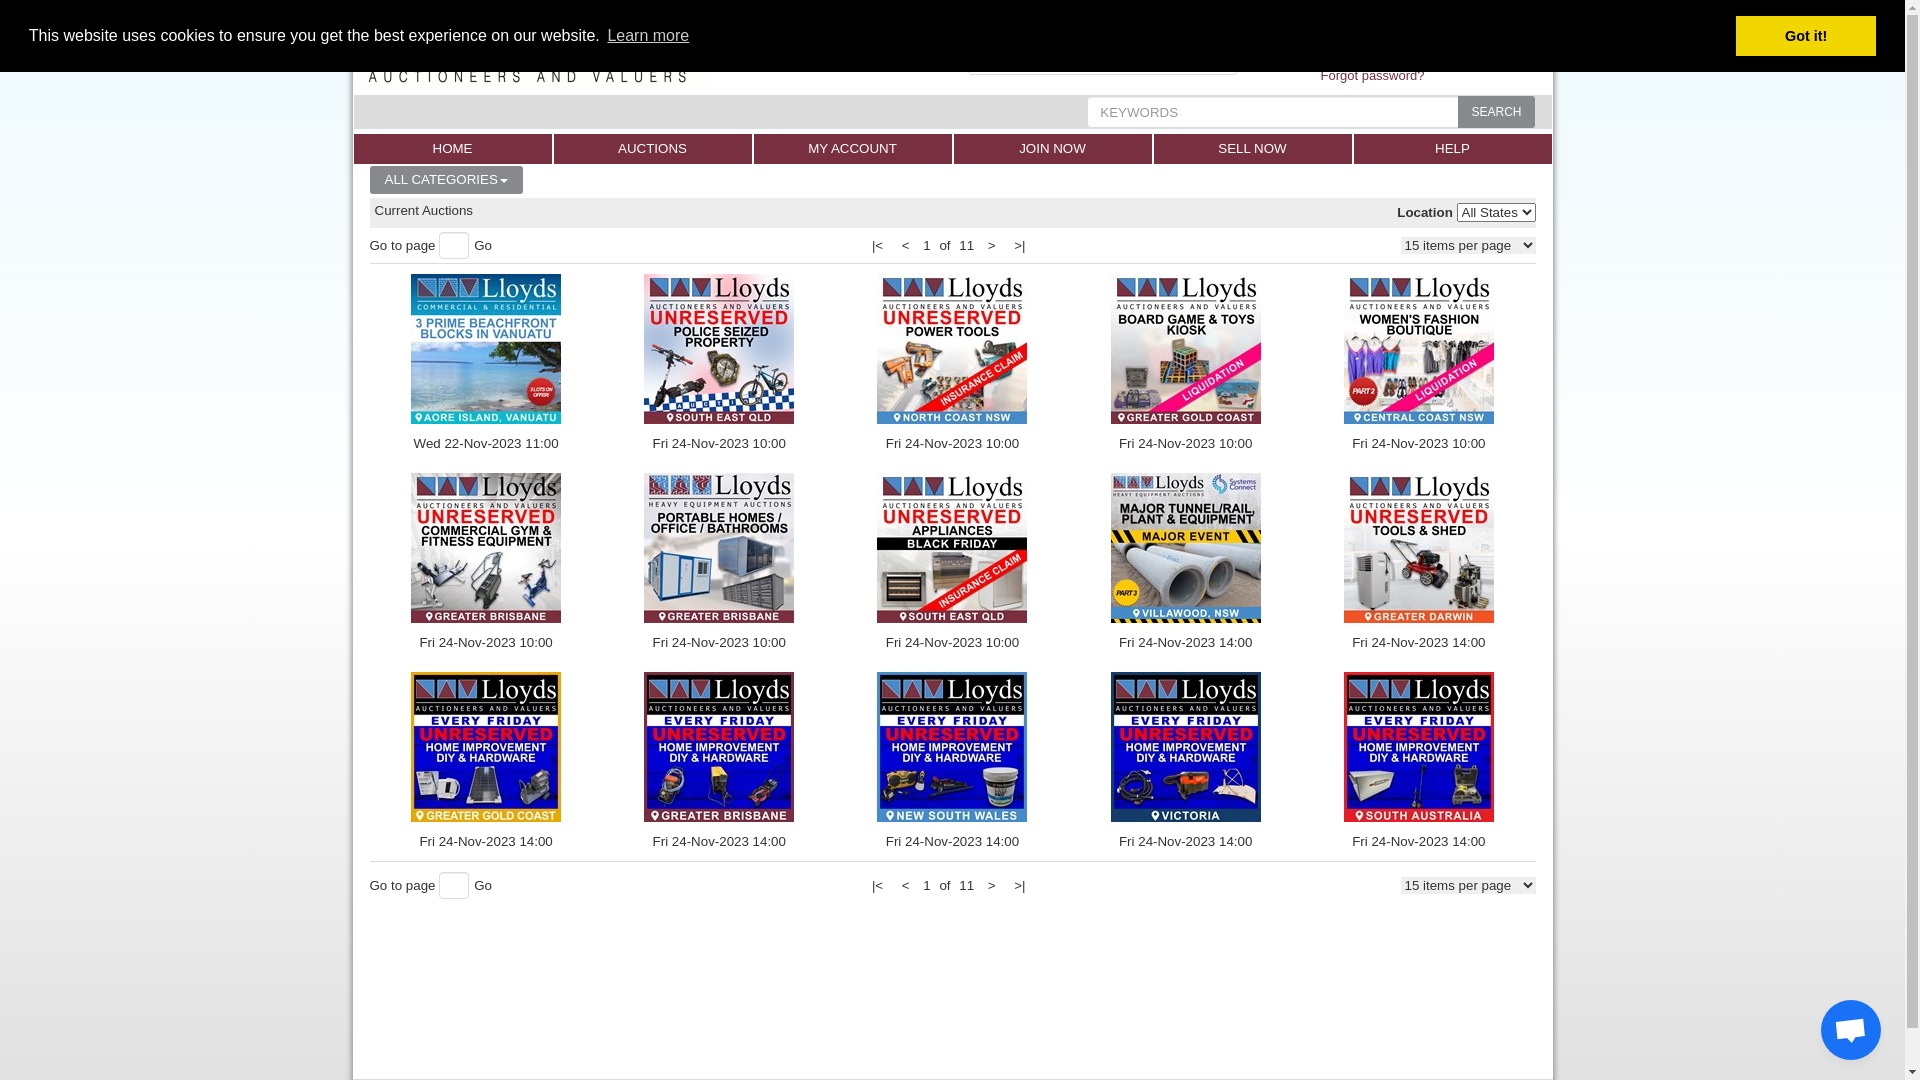 This screenshot has width=1920, height=1080. Describe the element at coordinates (952, 562) in the screenshot. I see `Fri 24-Nov-2023 10:00` at that location.